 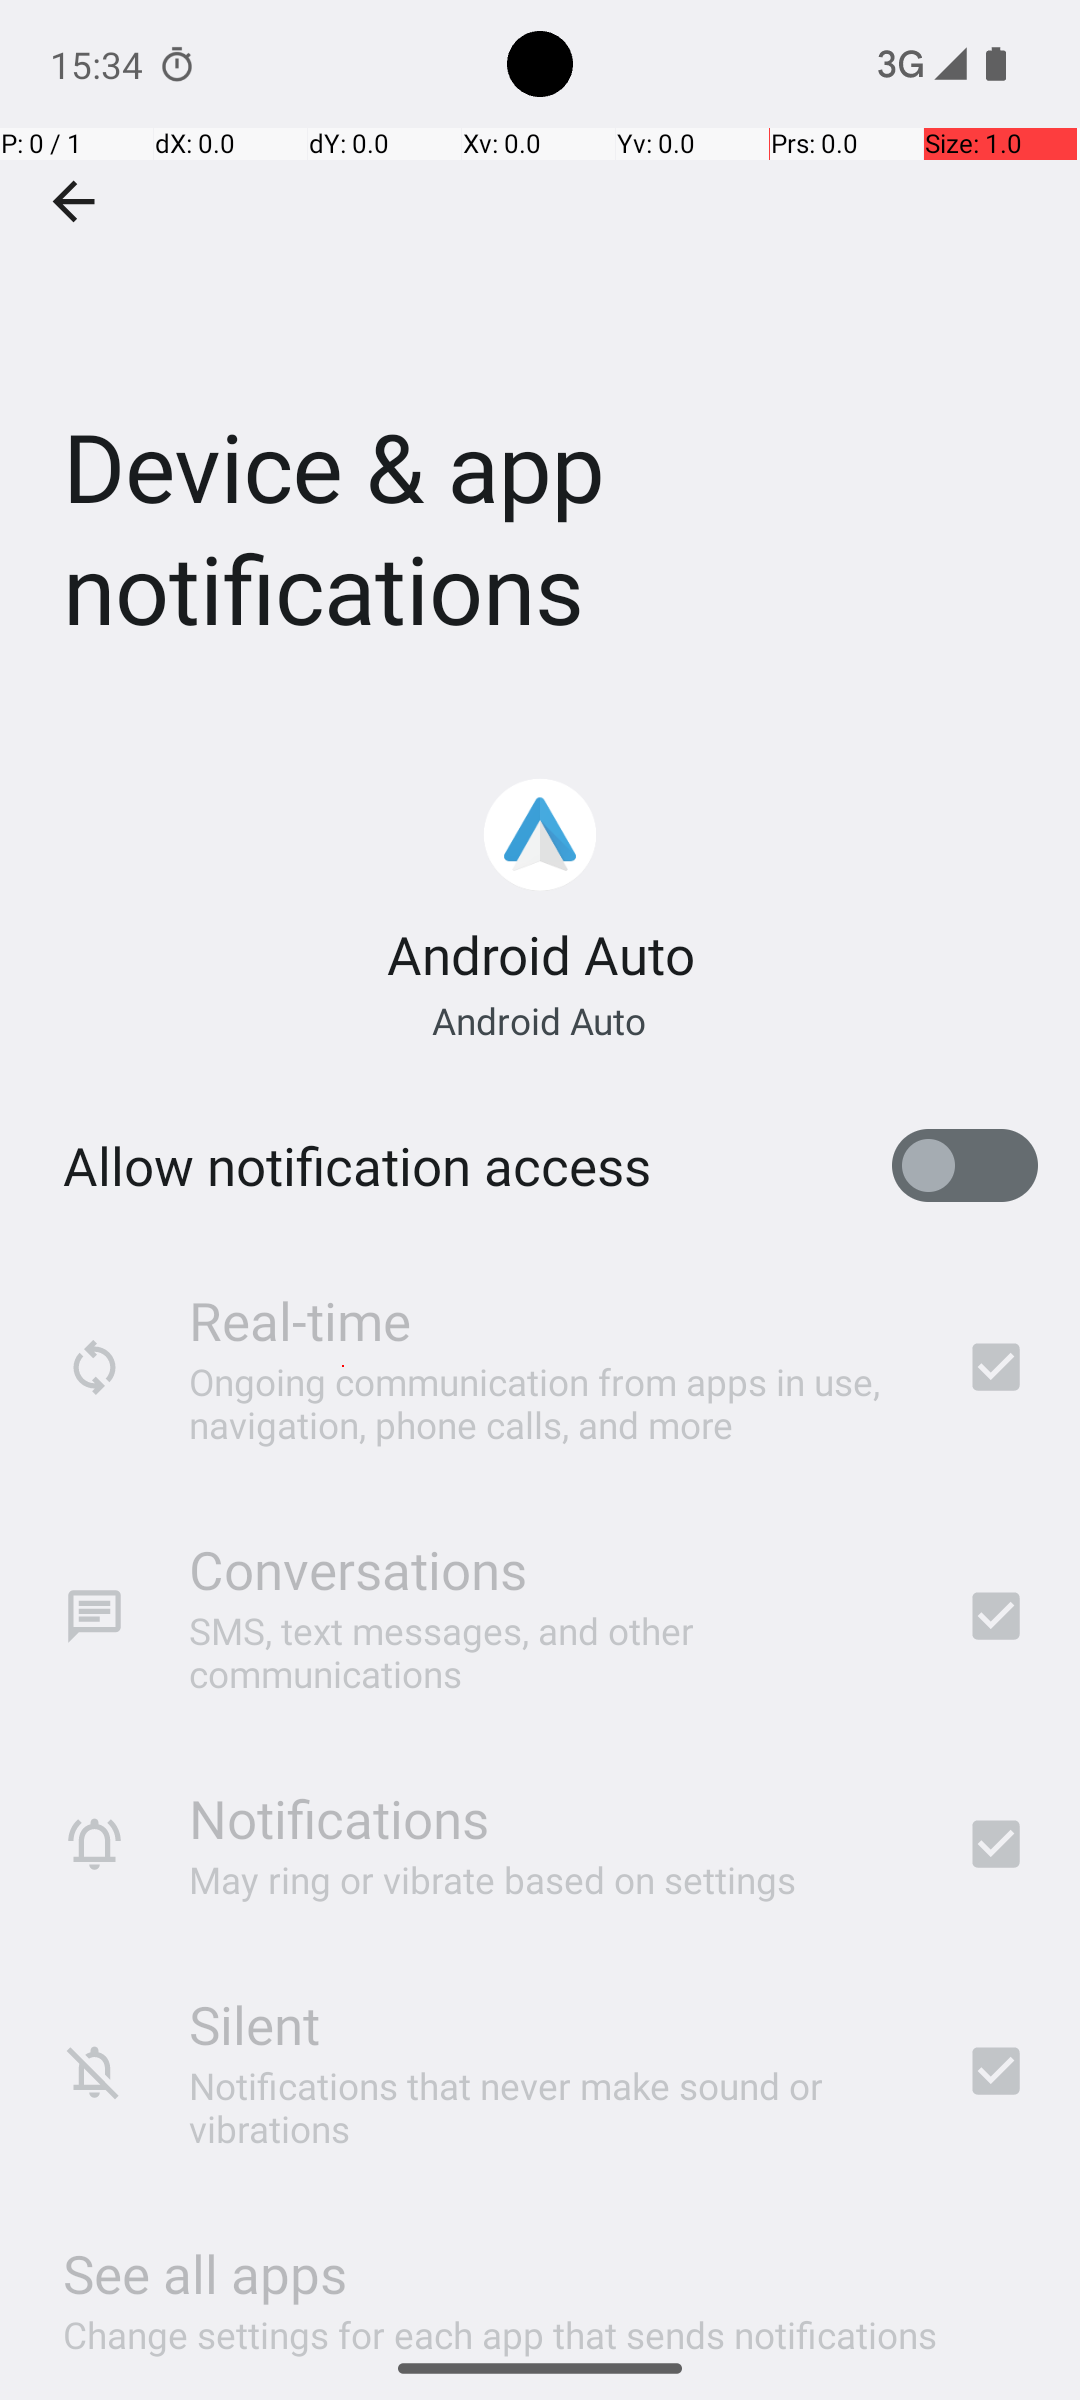 I want to click on Allow notification access, so click(x=357, y=1166).